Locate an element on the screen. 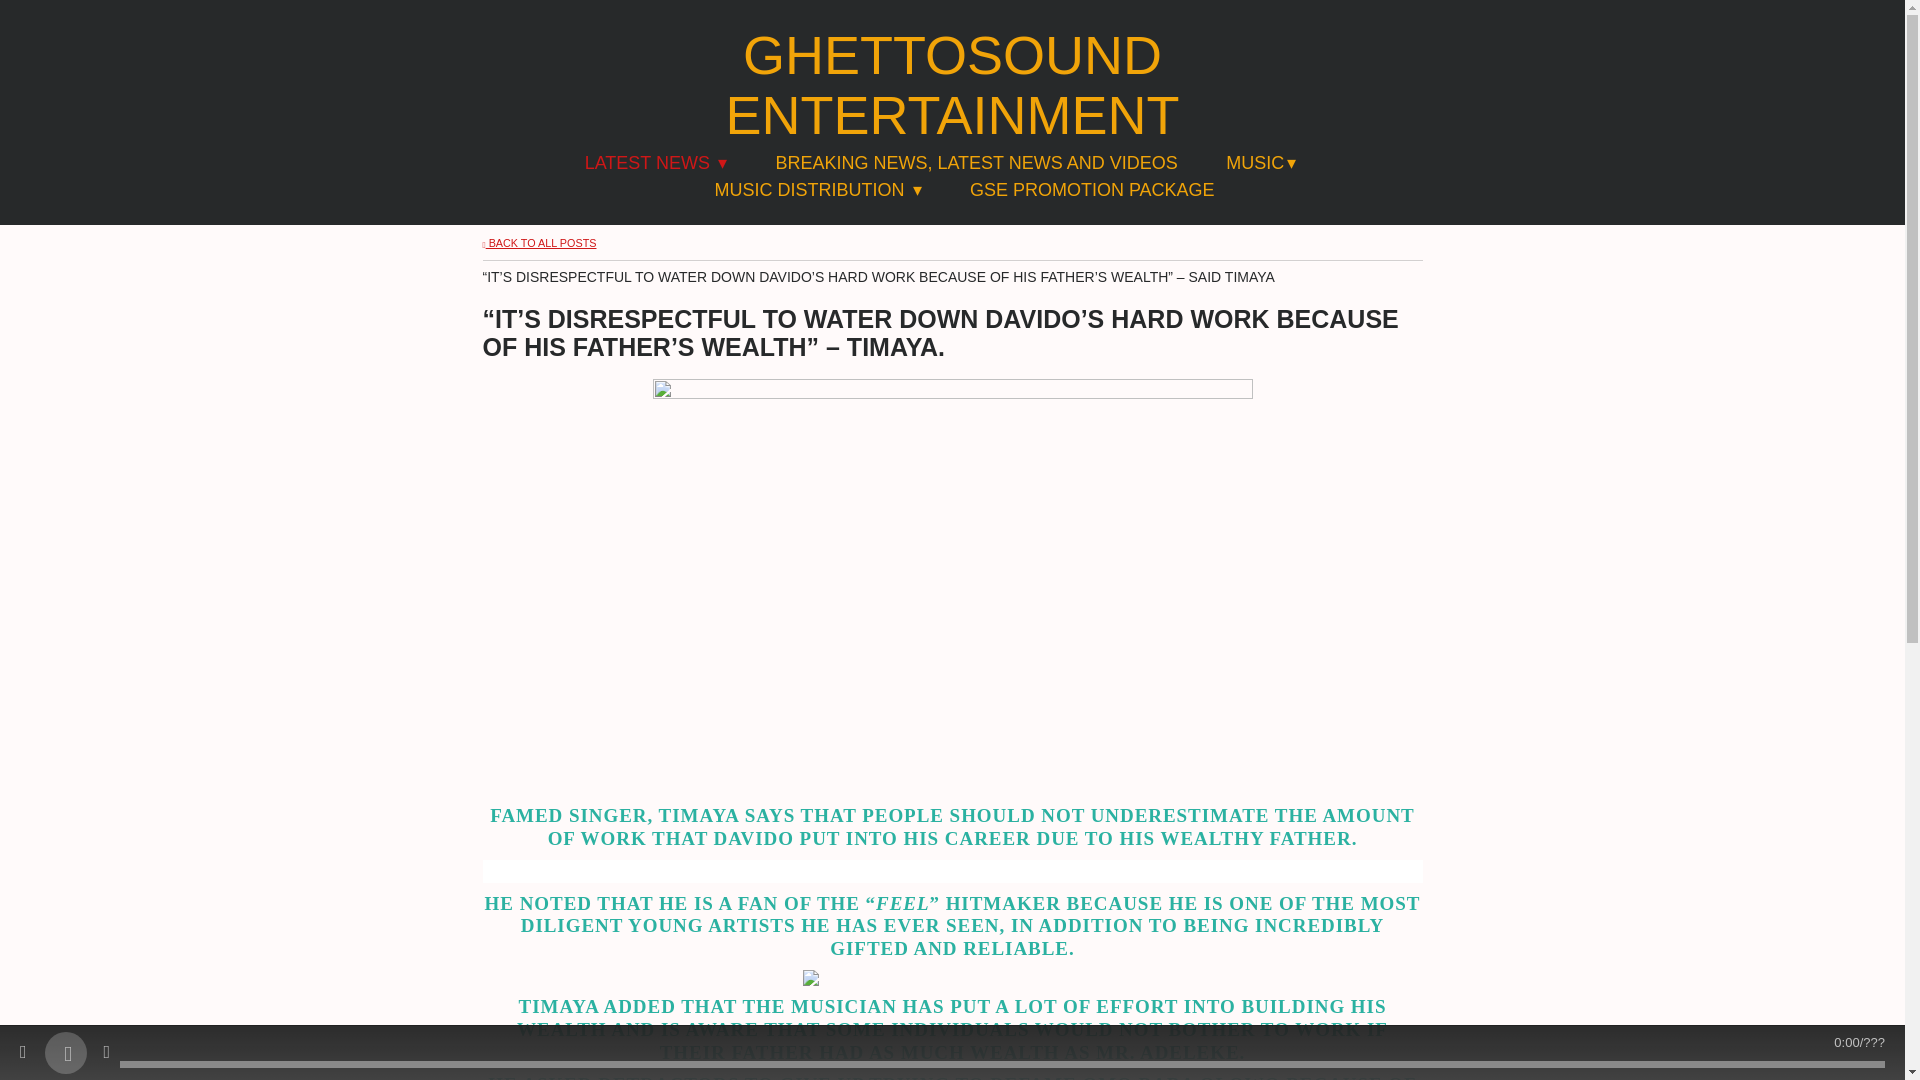 This screenshot has height=1080, width=1920. MUSIC DISTRIBUTION is located at coordinates (818, 190).